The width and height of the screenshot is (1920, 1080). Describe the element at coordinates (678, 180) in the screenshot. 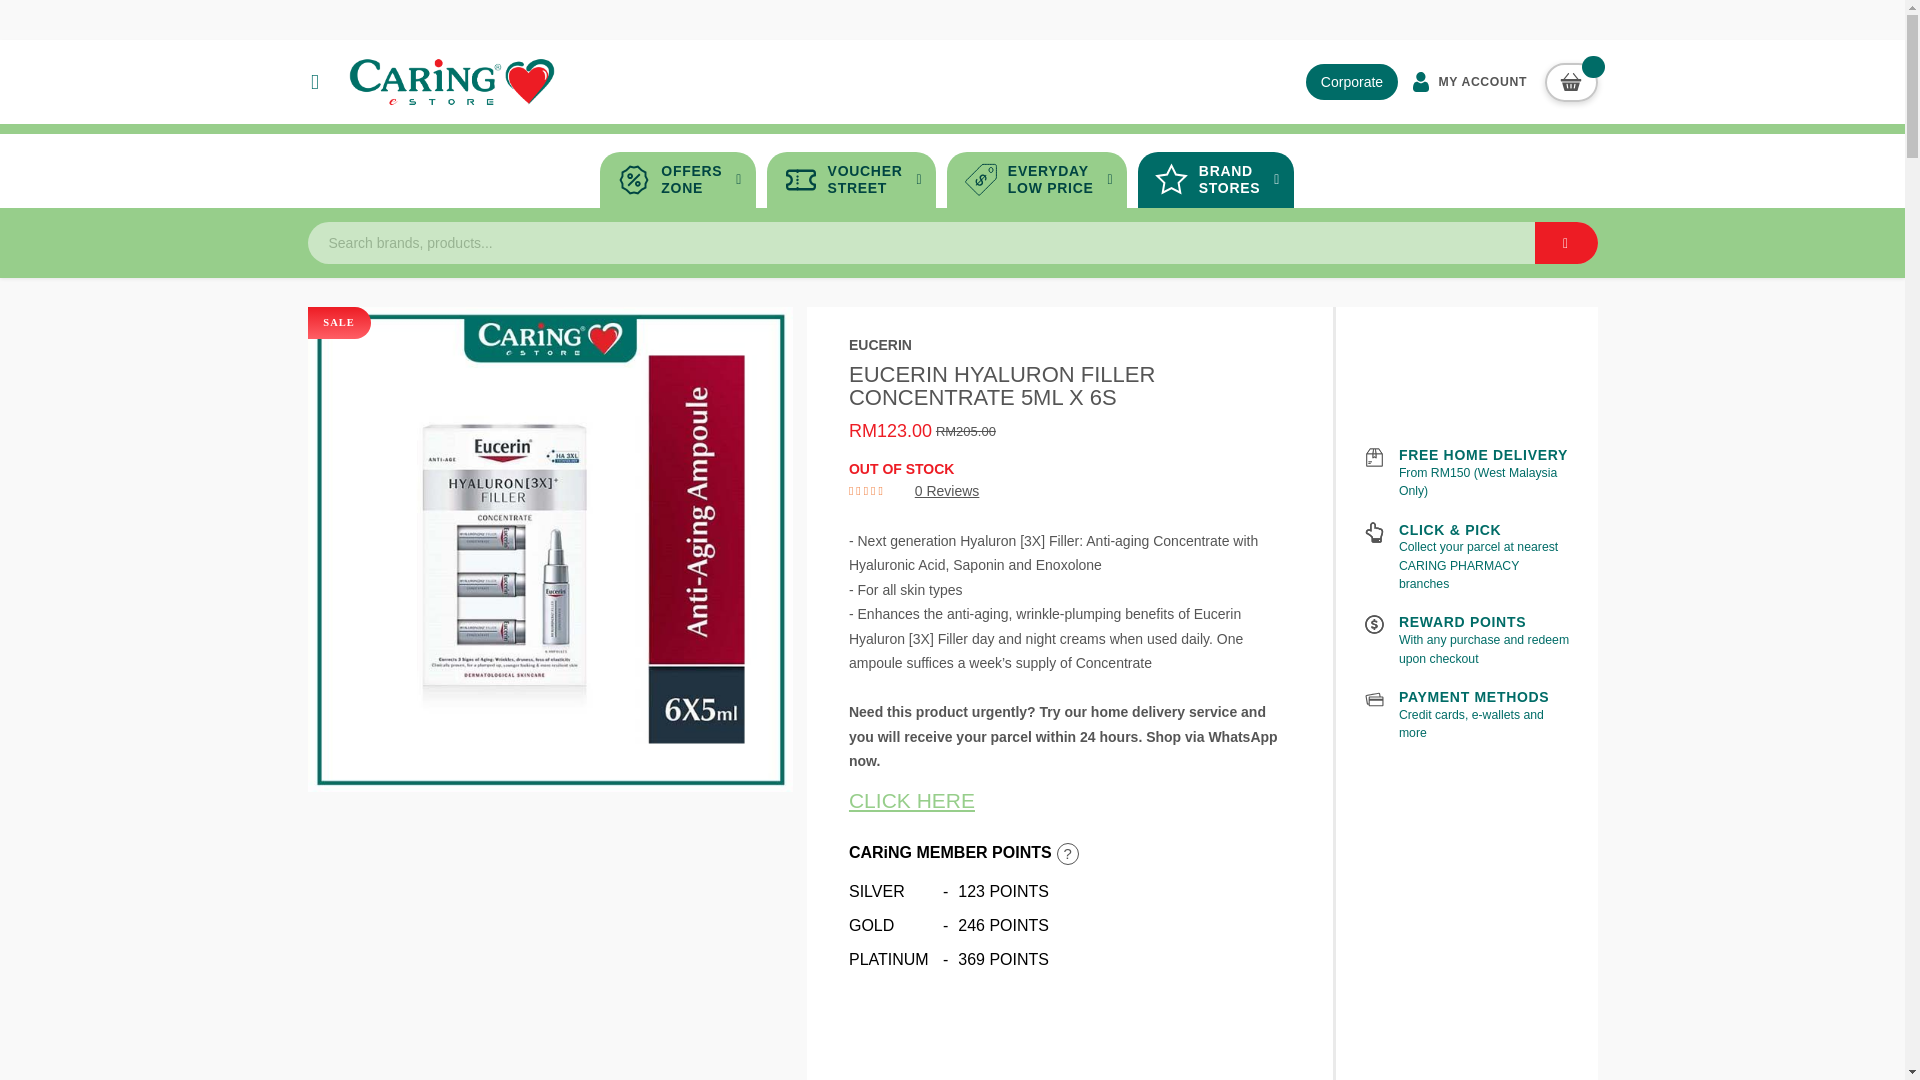

I see `MY CART` at that location.